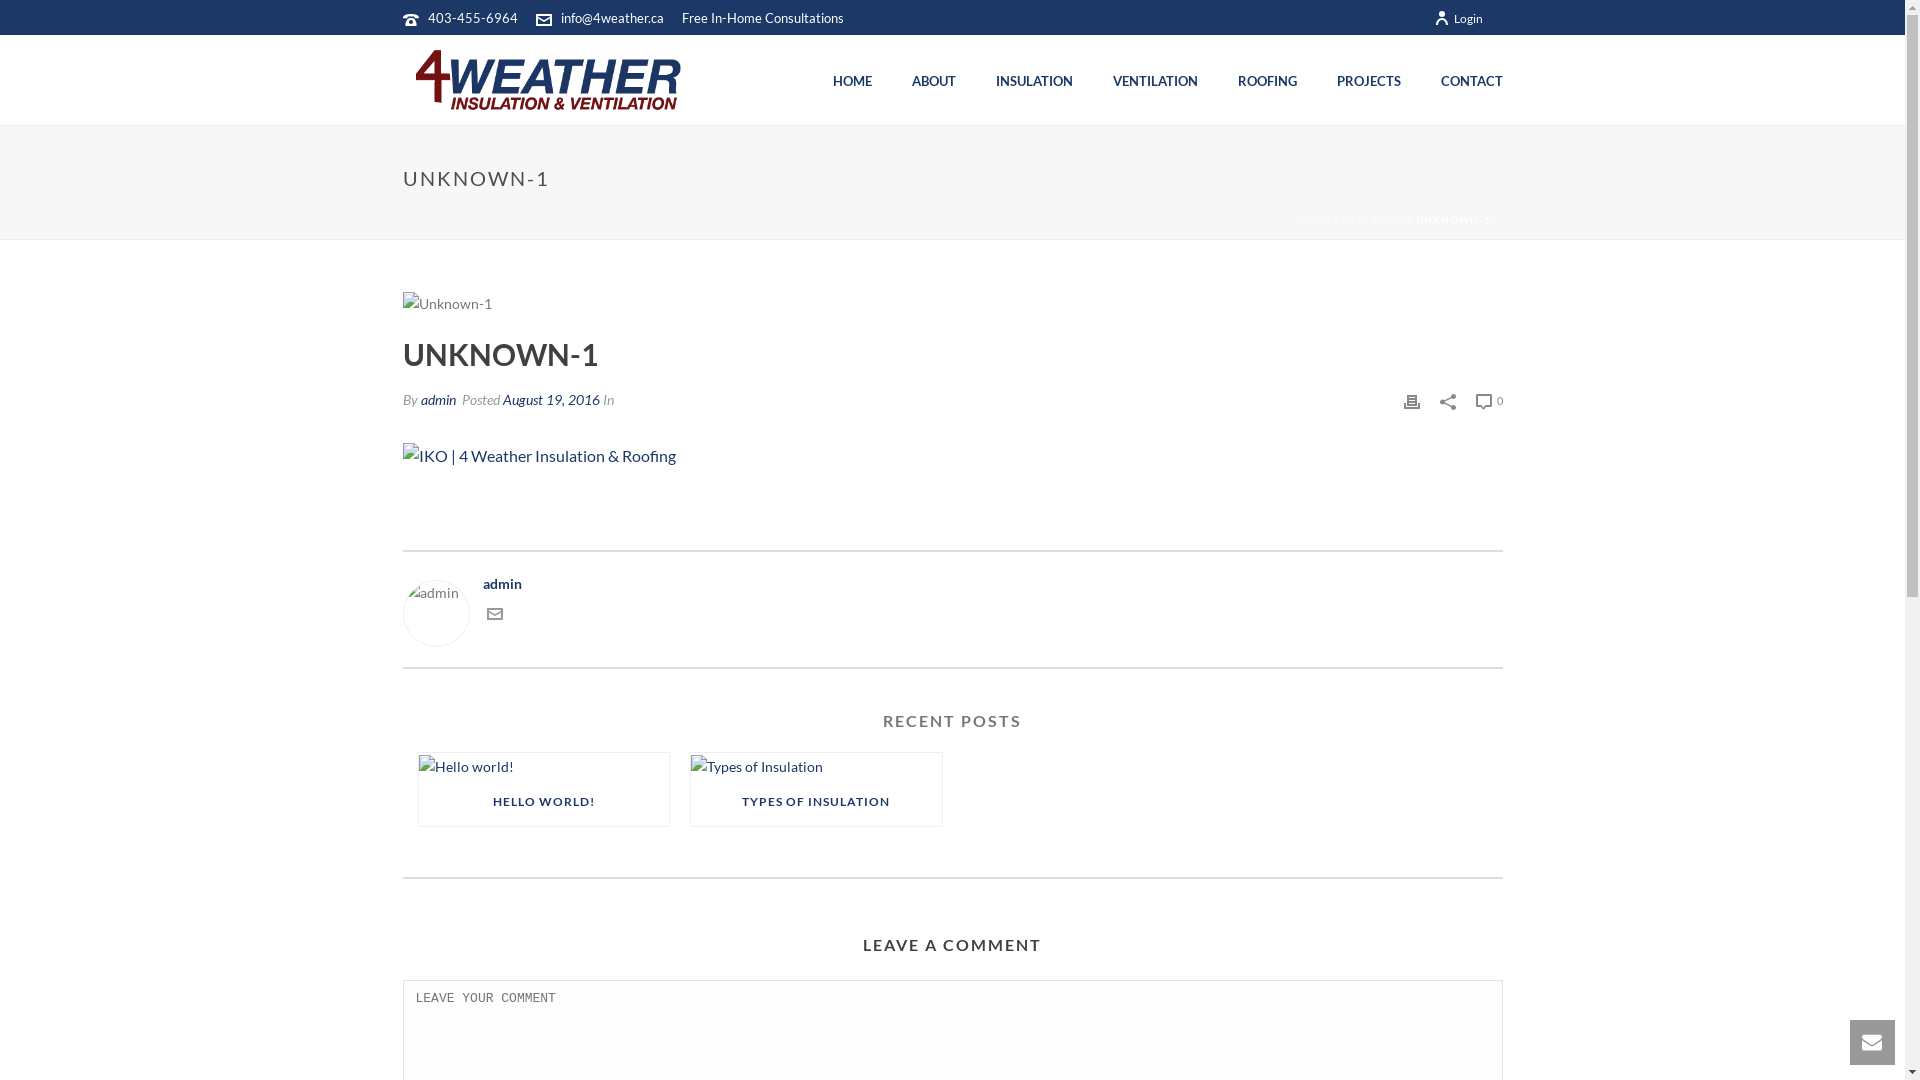  Describe the element at coordinates (438, 400) in the screenshot. I see `admin` at that location.